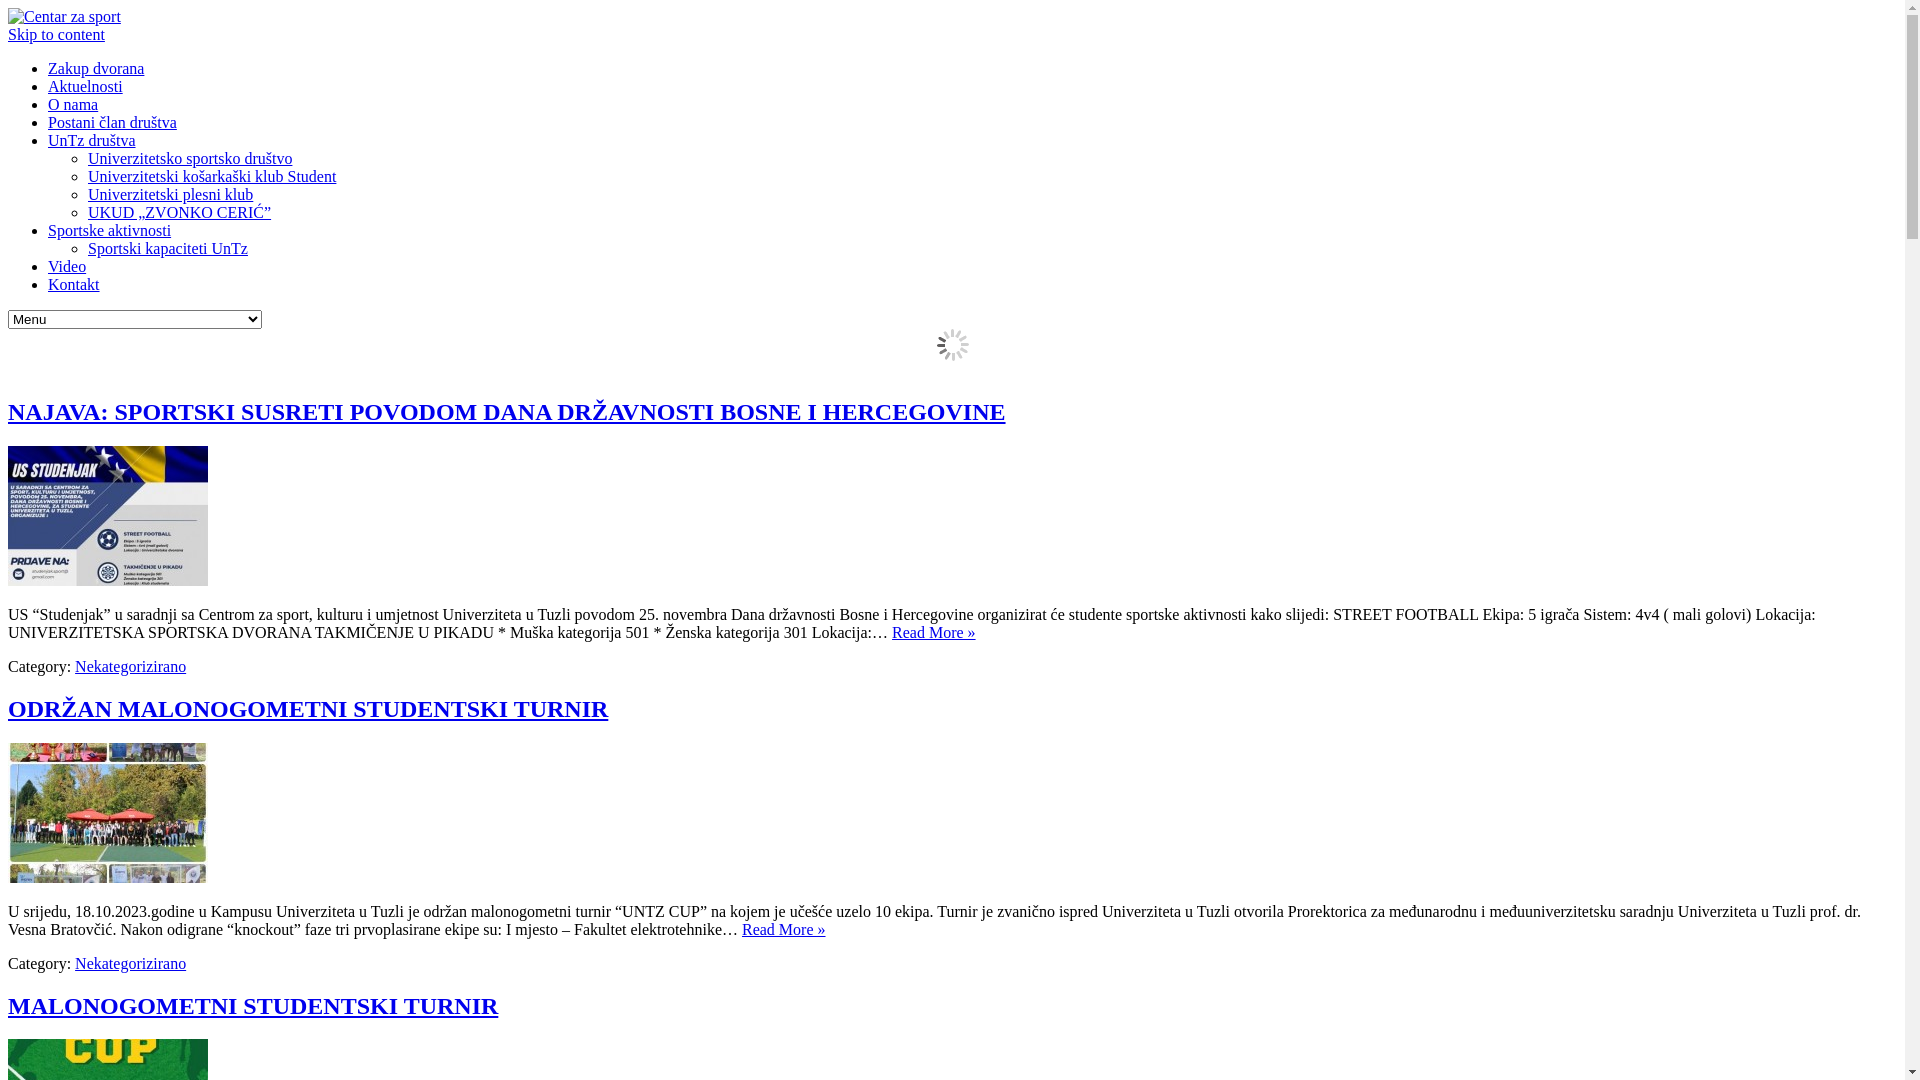 This screenshot has width=1920, height=1080. What do you see at coordinates (110, 230) in the screenshot?
I see `Sportske aktivnosti` at bounding box center [110, 230].